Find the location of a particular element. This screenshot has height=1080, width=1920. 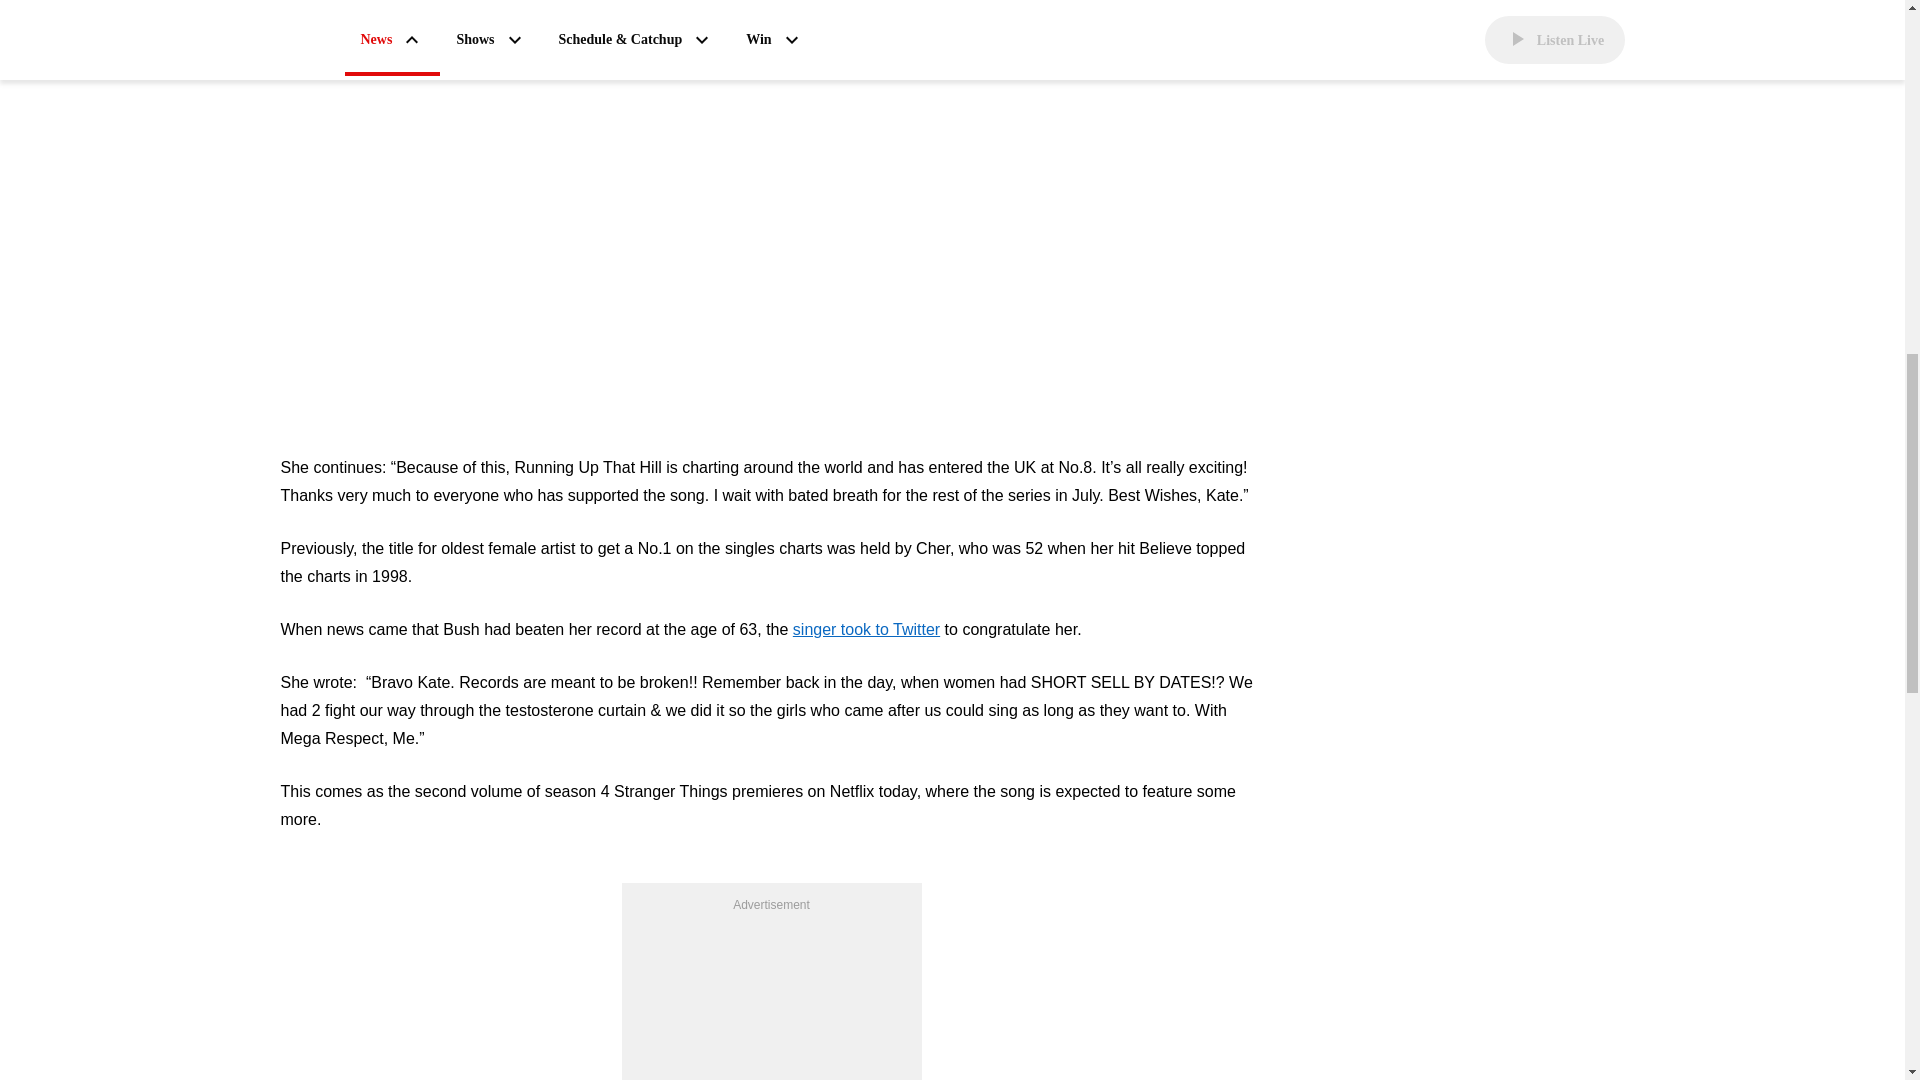

singer took to Twitter is located at coordinates (866, 629).